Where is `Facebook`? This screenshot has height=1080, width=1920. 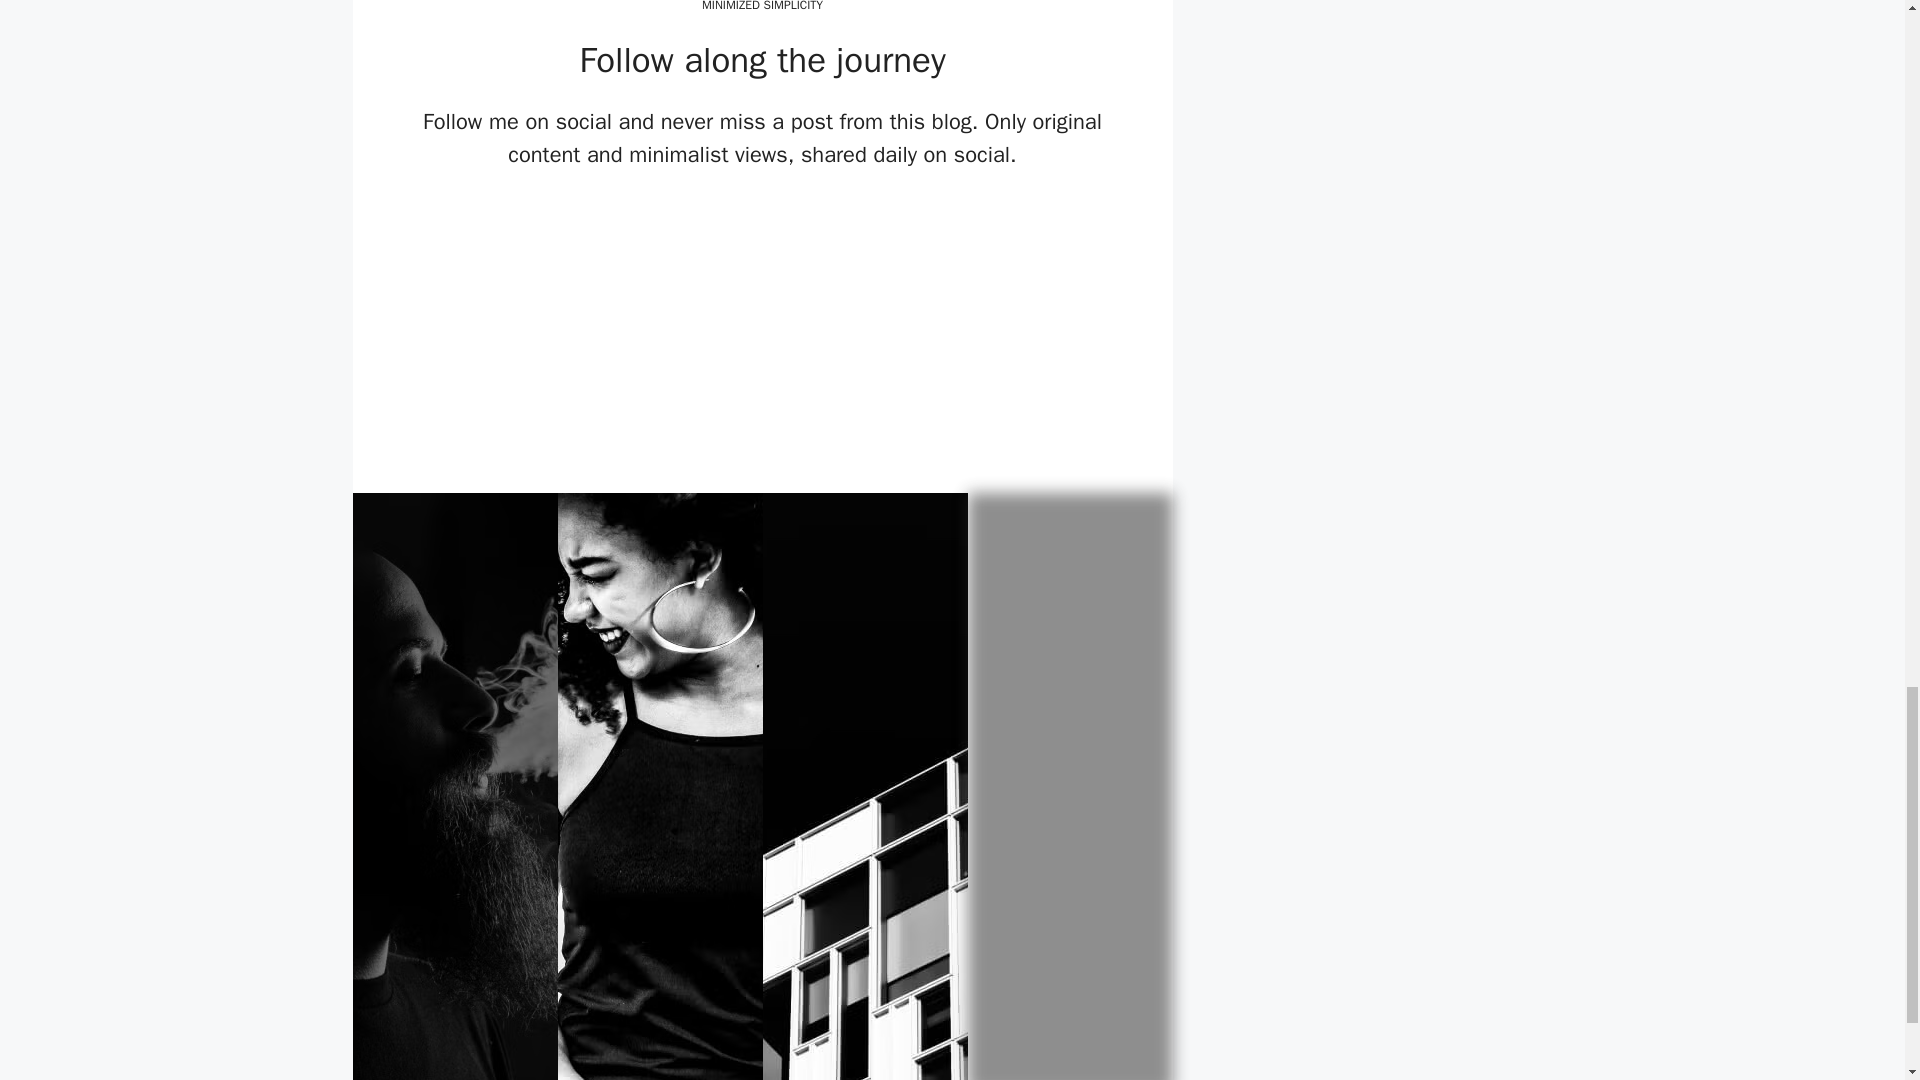 Facebook is located at coordinates (654, 272).